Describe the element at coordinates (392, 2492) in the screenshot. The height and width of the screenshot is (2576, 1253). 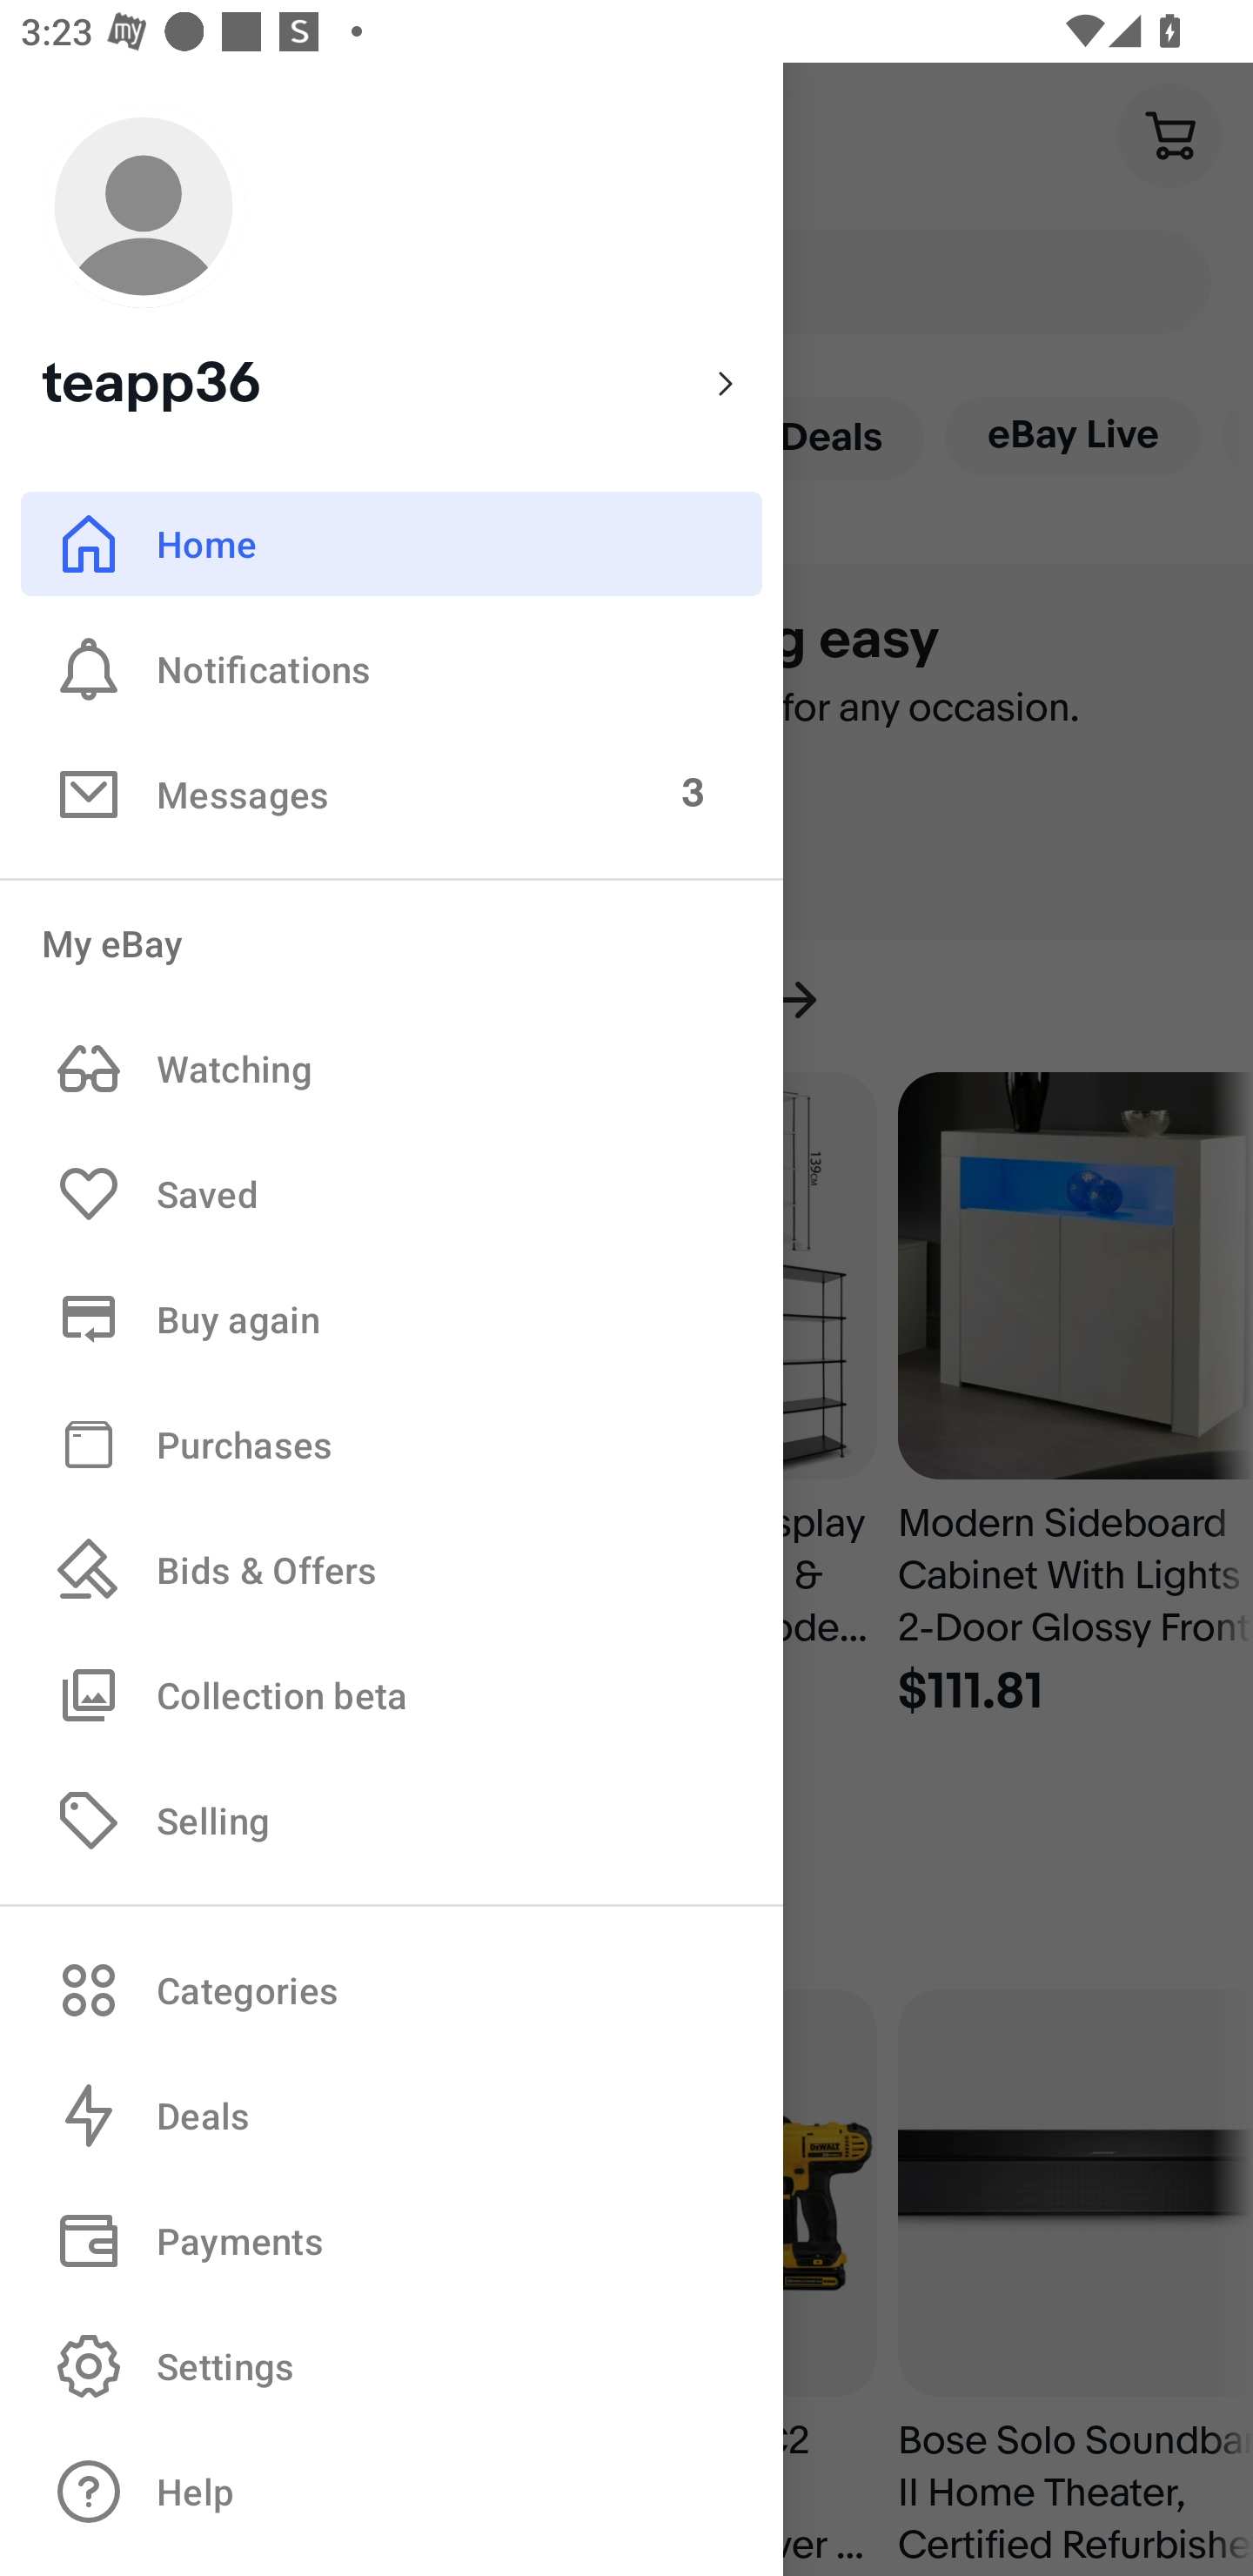
I see `Help` at that location.